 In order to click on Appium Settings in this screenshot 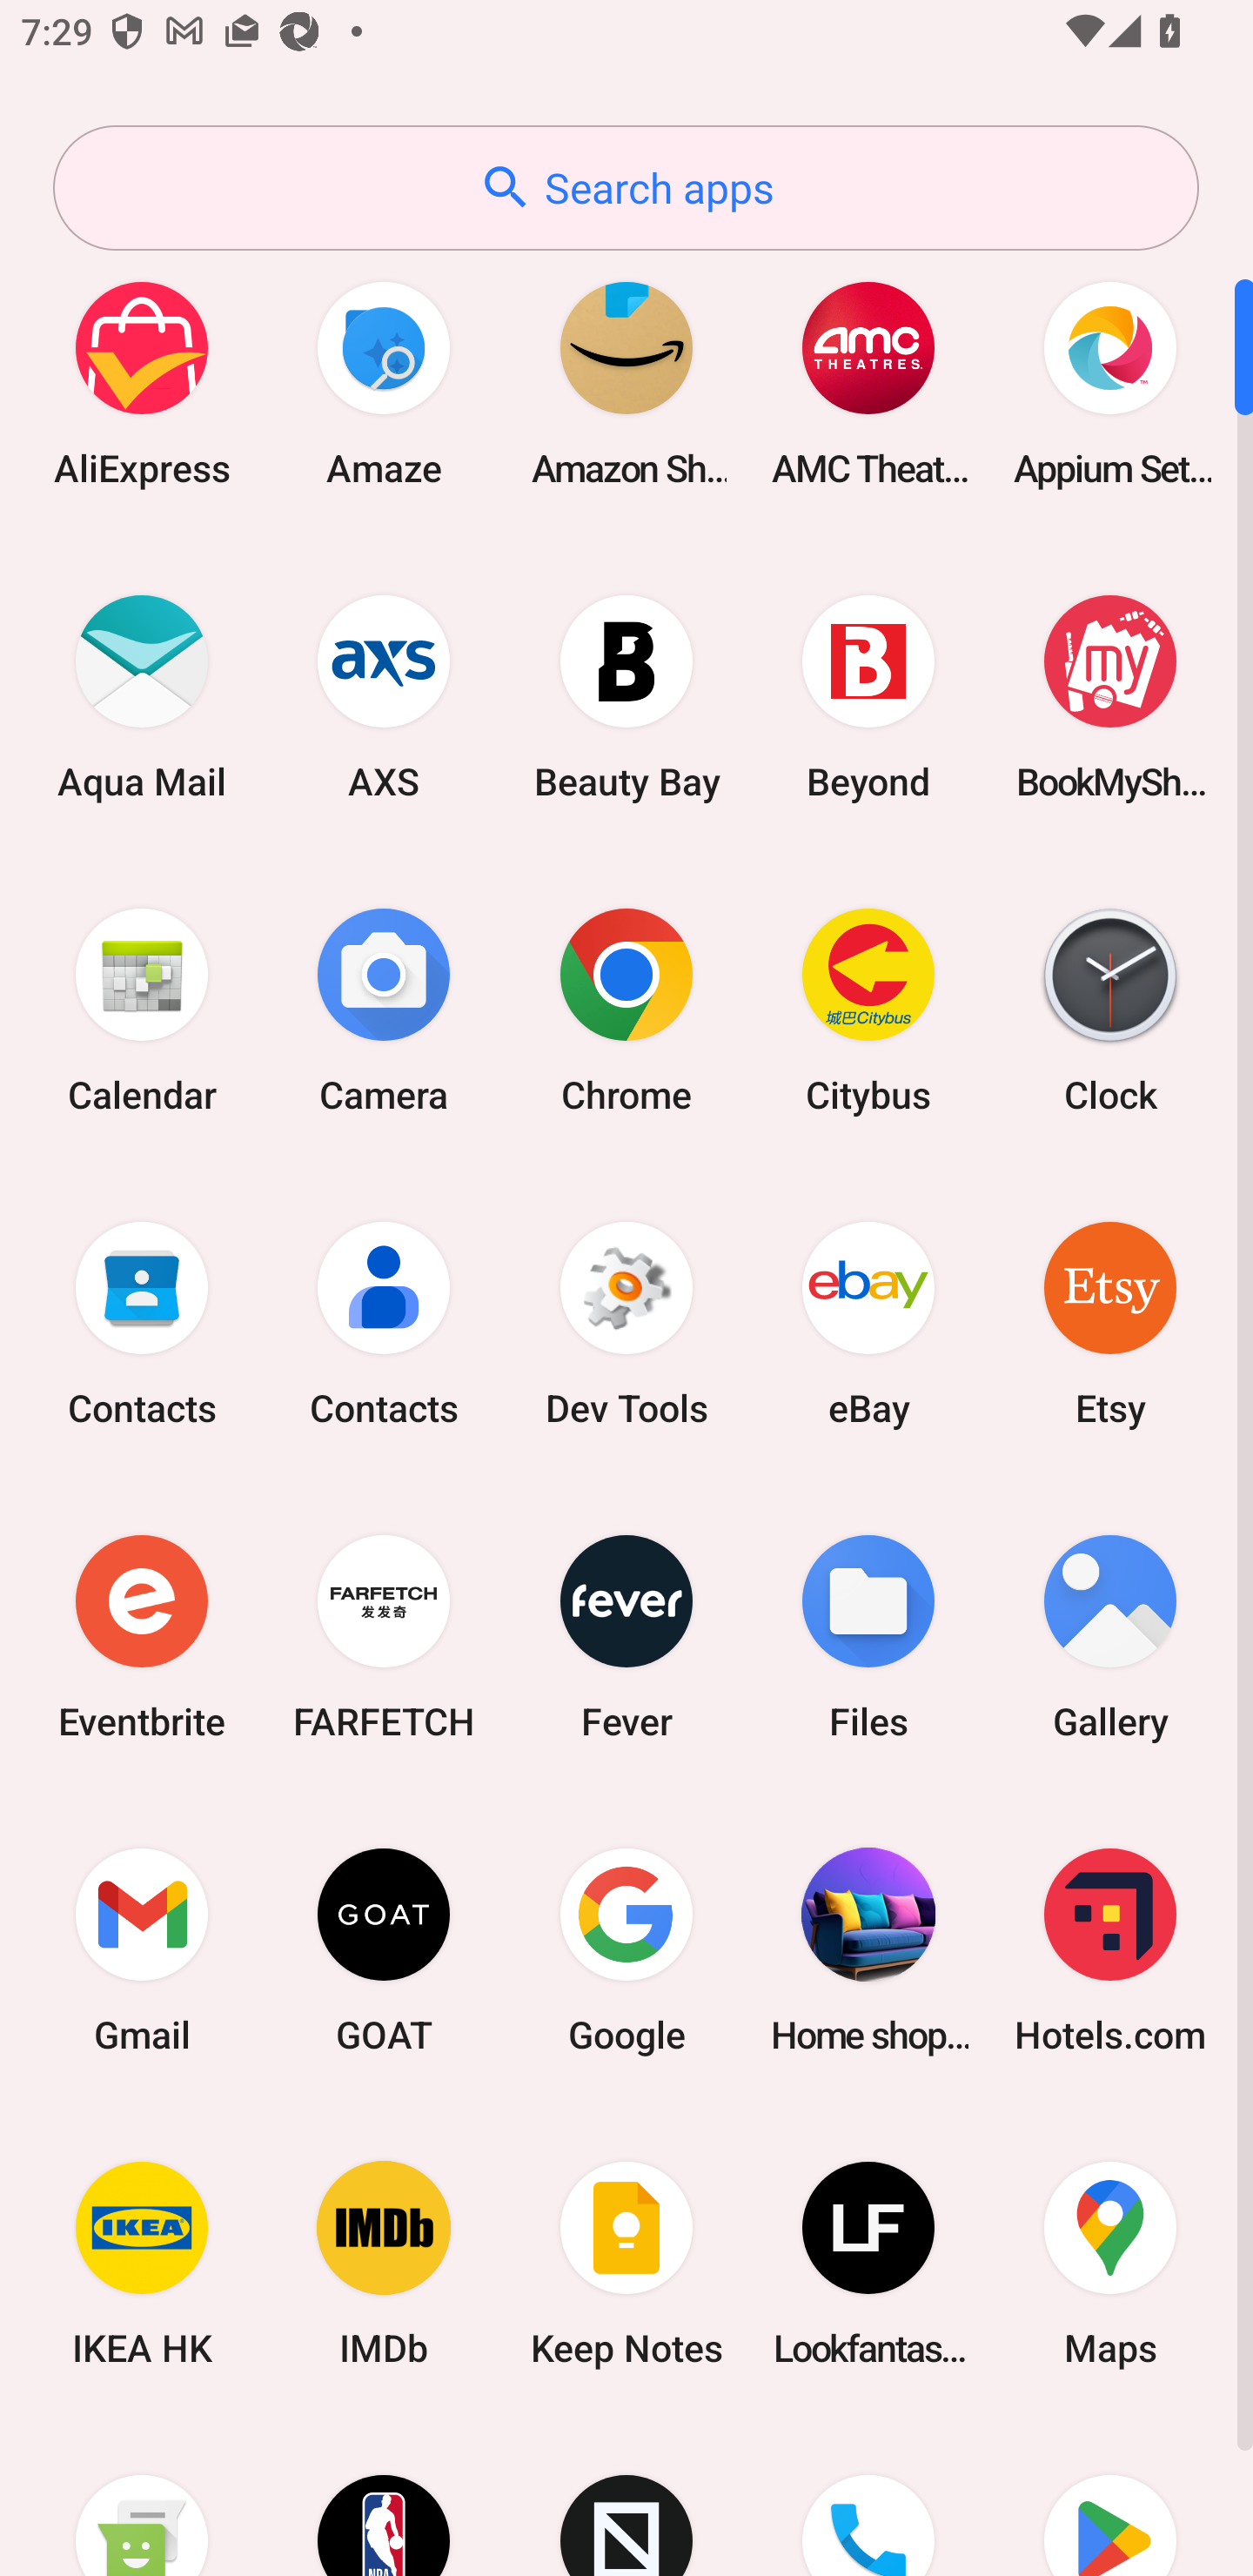, I will do `click(1110, 383)`.